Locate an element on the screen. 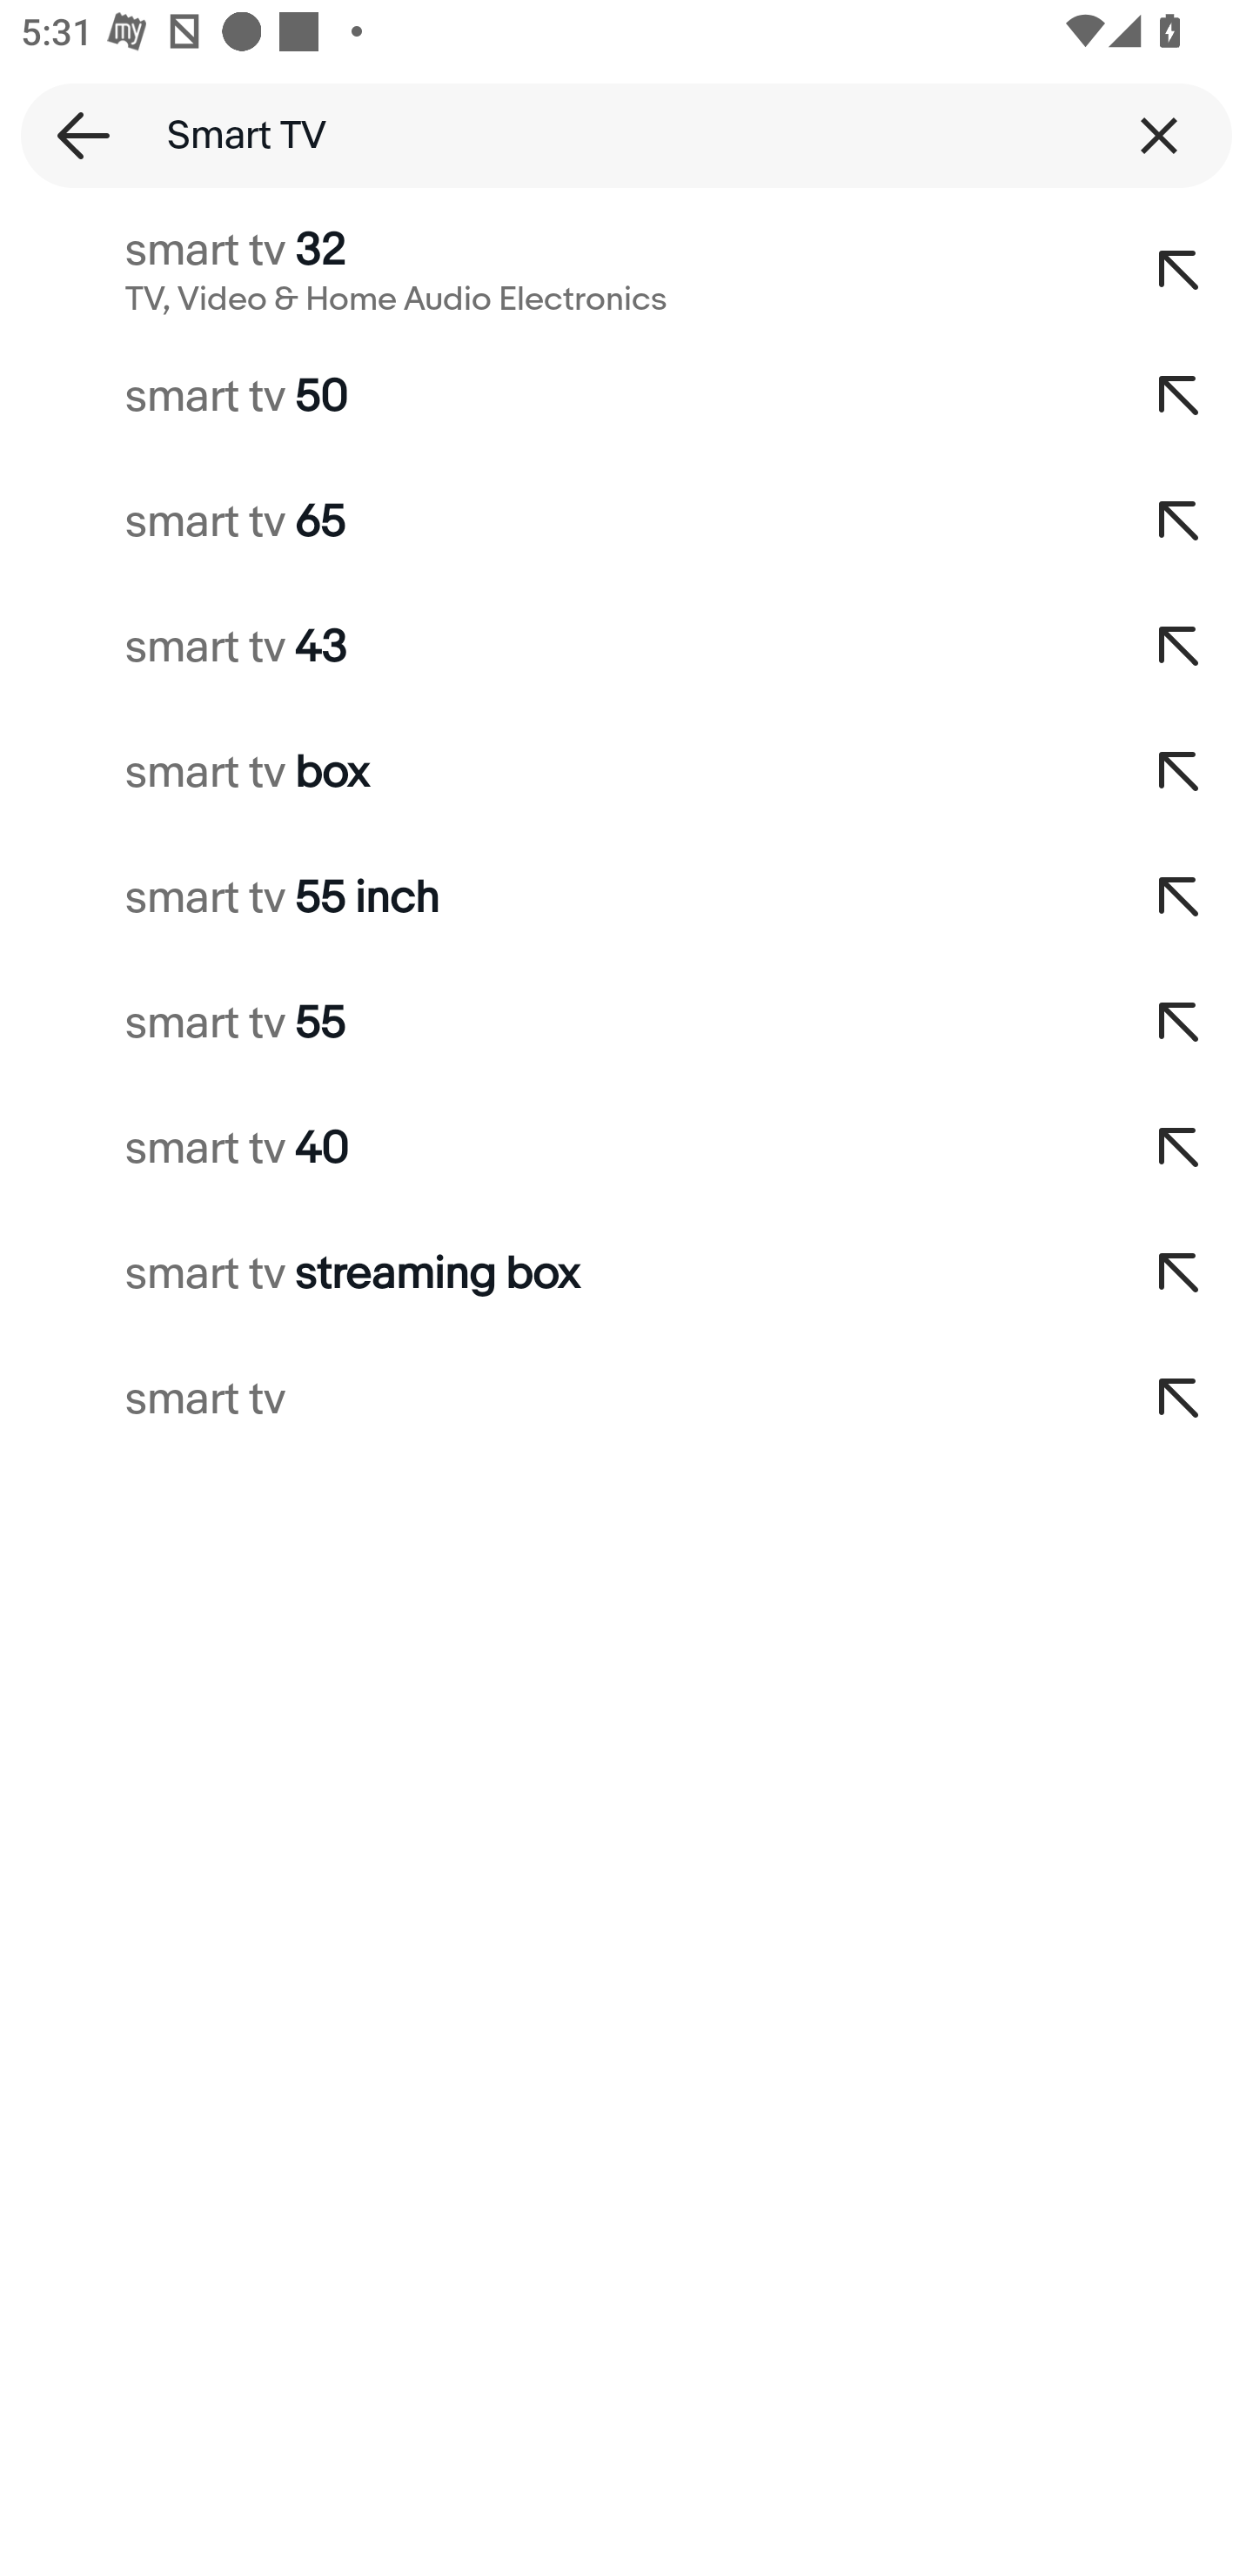 Image resolution: width=1253 pixels, height=2576 pixels. smart tv 32
TV, Video & Home Audio Electronics is located at coordinates (553, 272).